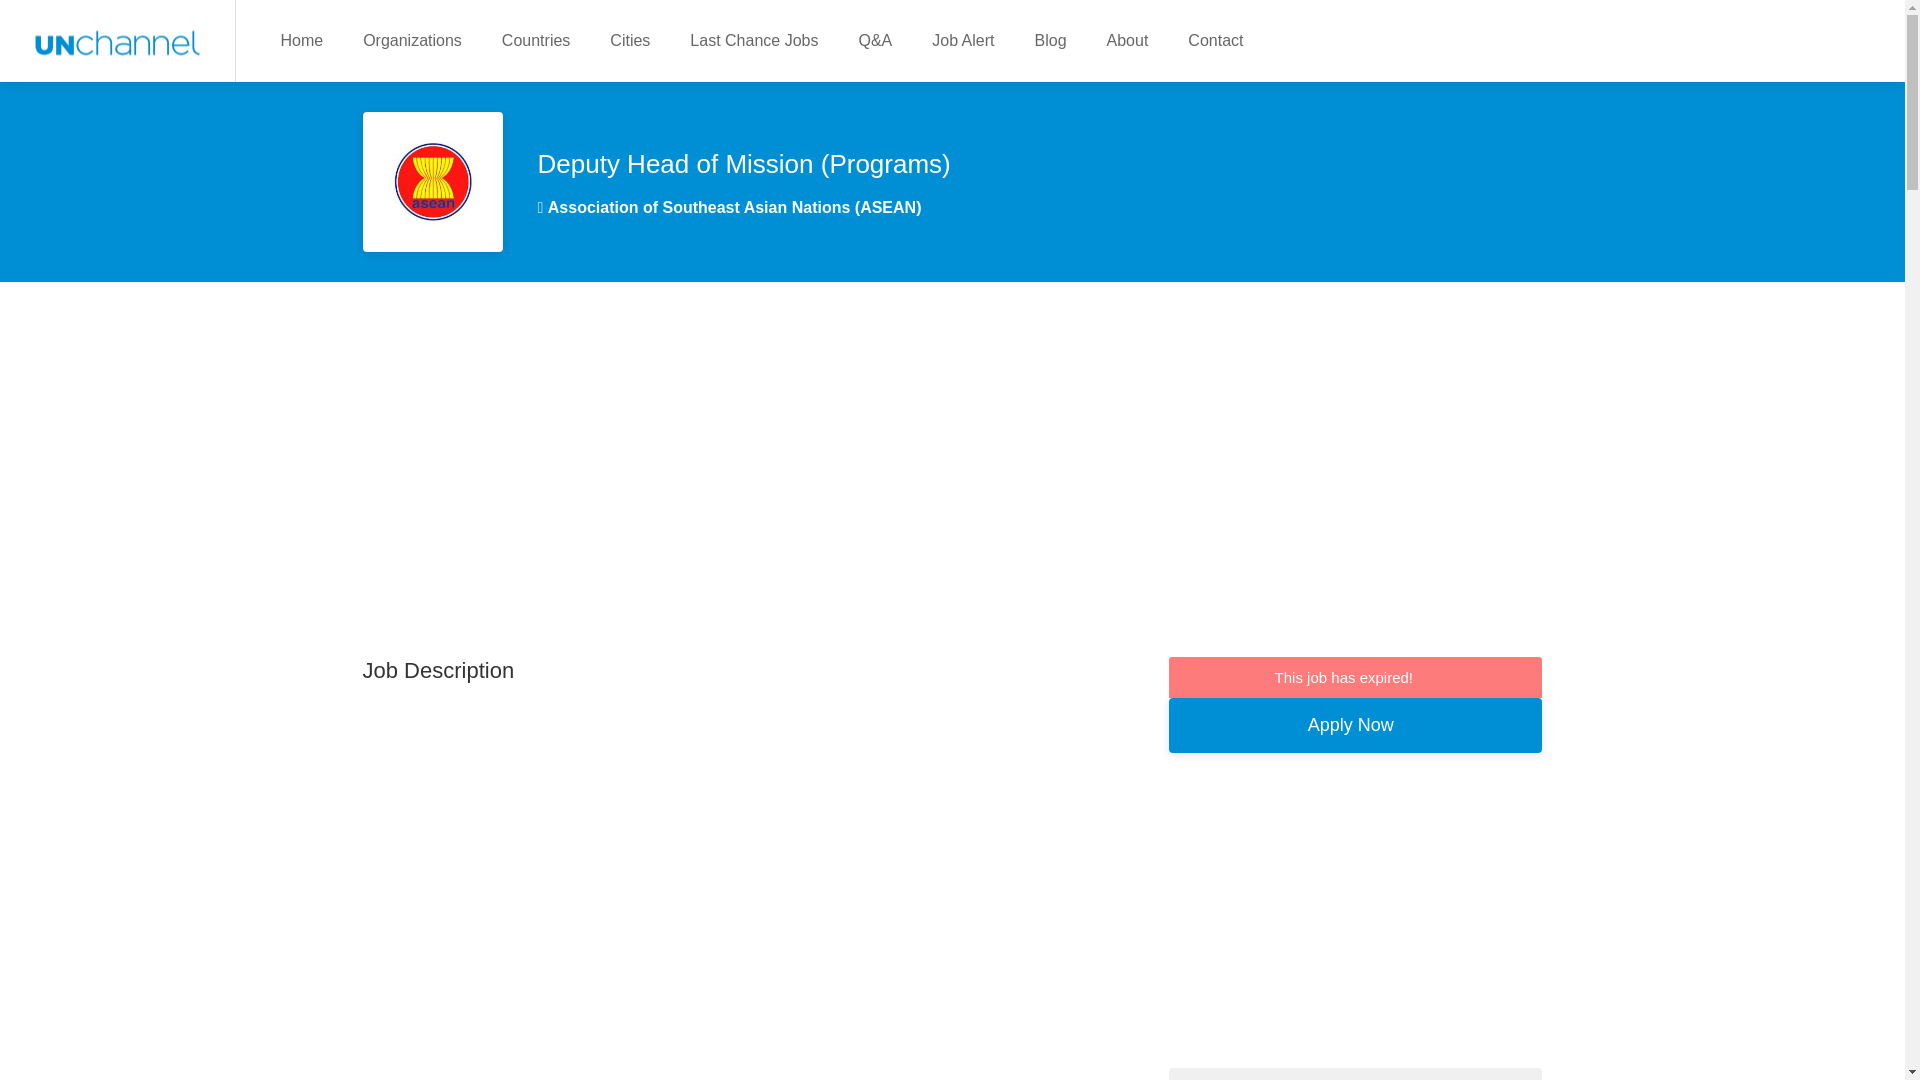 The image size is (1920, 1080). I want to click on Job Alert, so click(963, 40).